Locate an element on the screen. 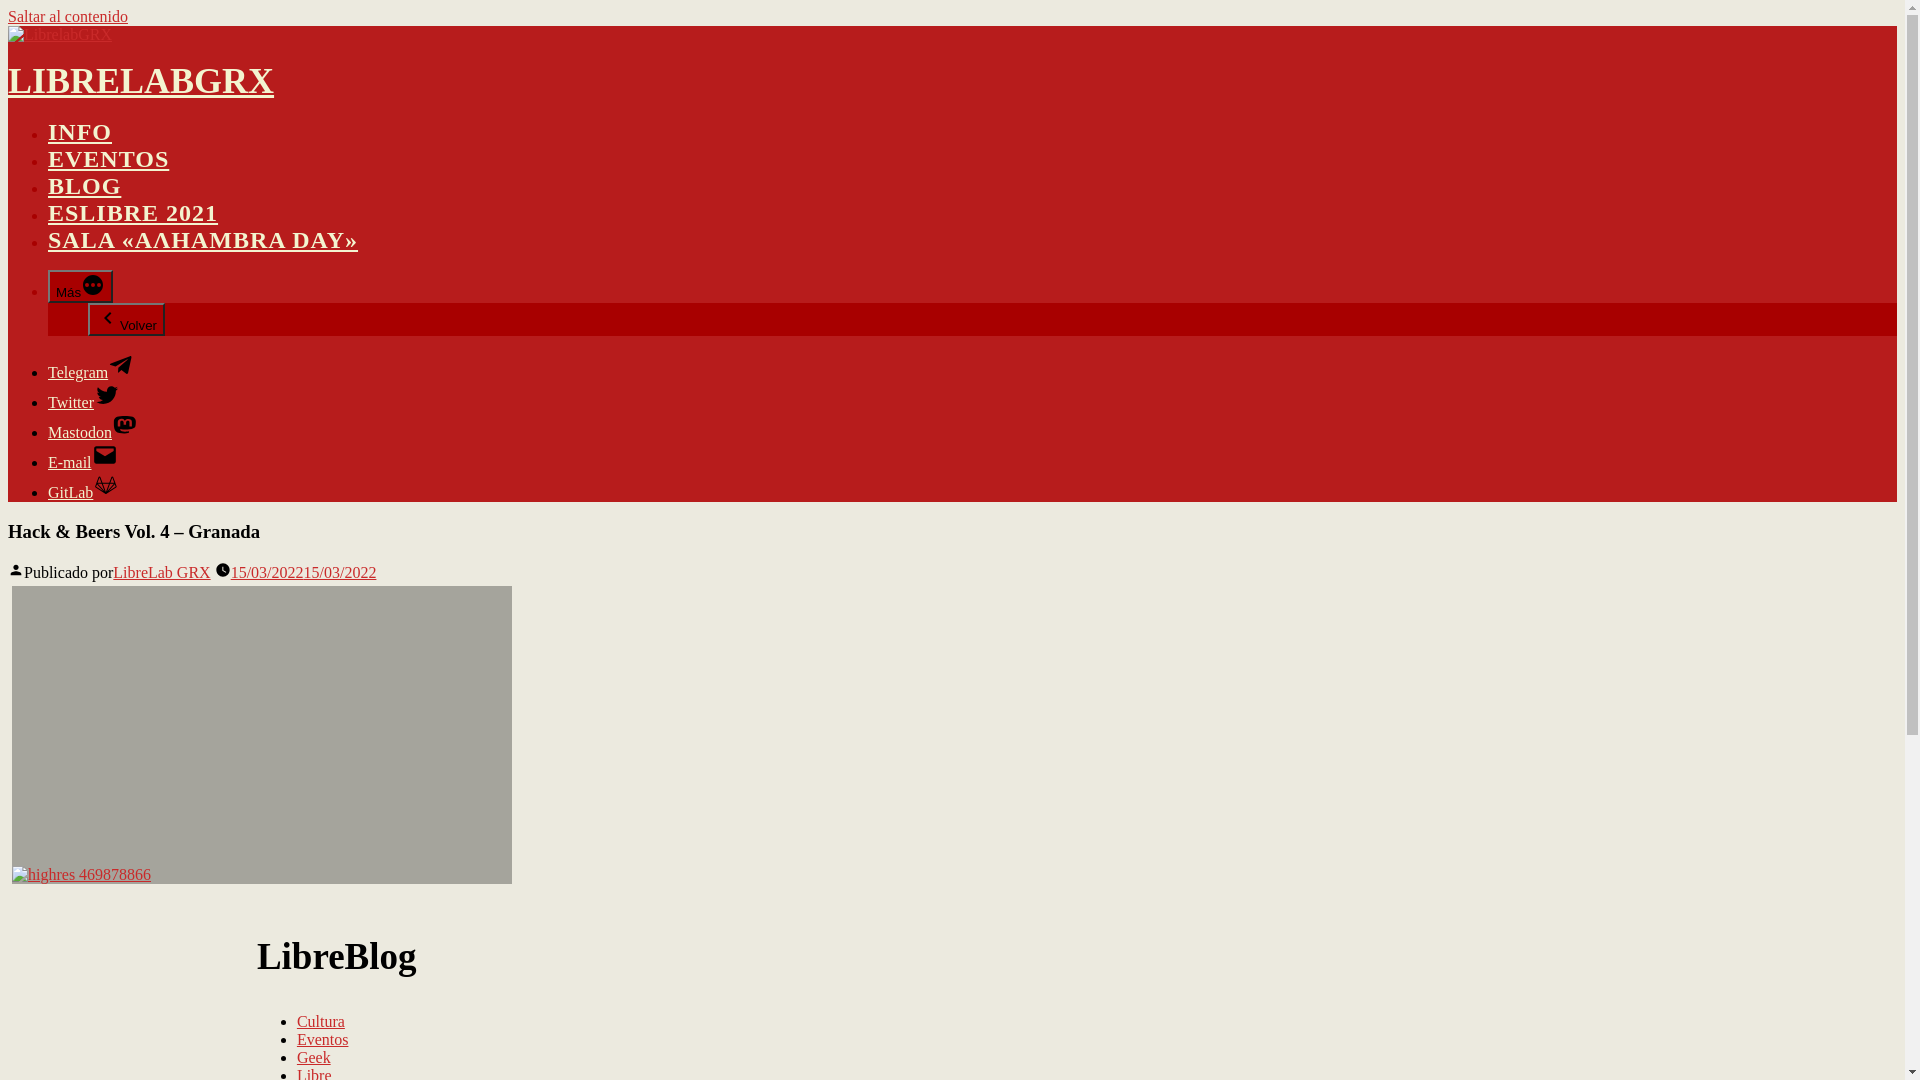 This screenshot has height=1080, width=1920. Telegram is located at coordinates (91, 372).